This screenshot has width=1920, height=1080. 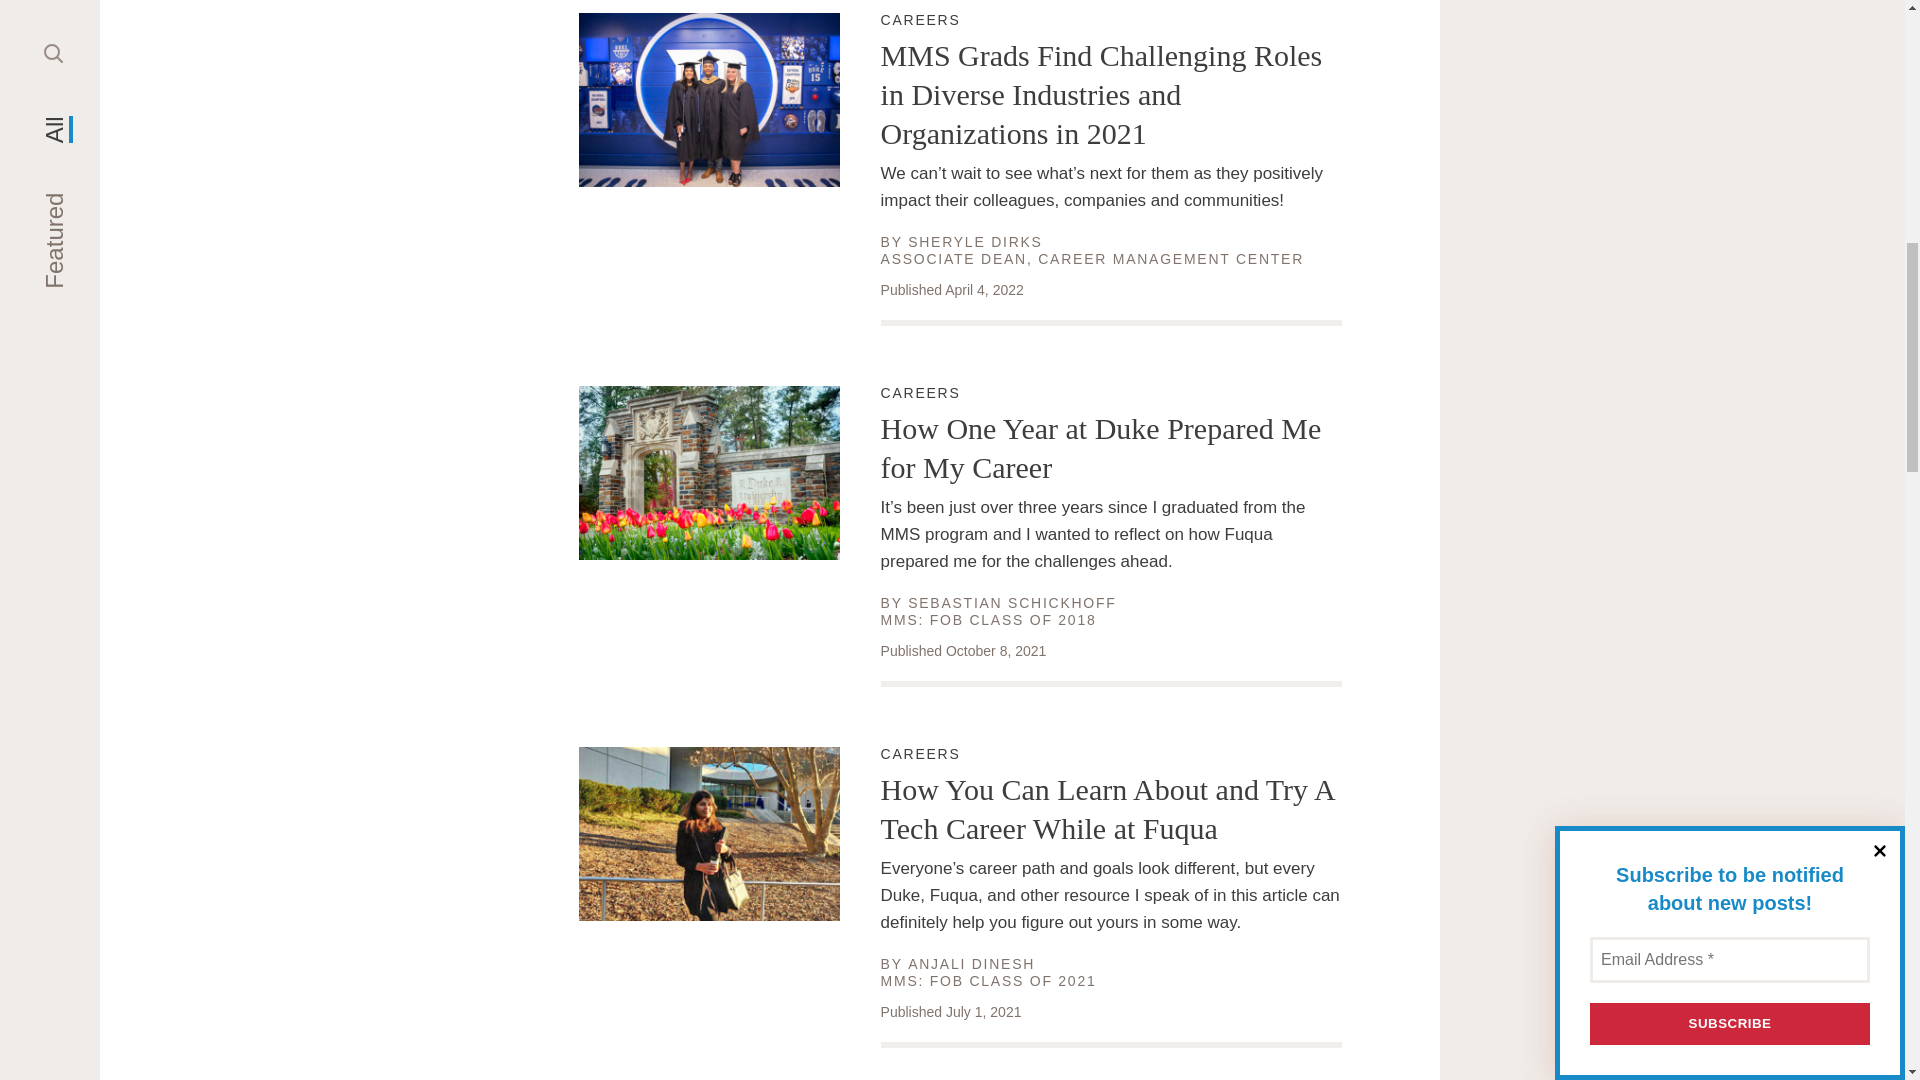 I want to click on How You Can Learn About and Try A Tech Career While at Fuqua, so click(x=1112, y=393).